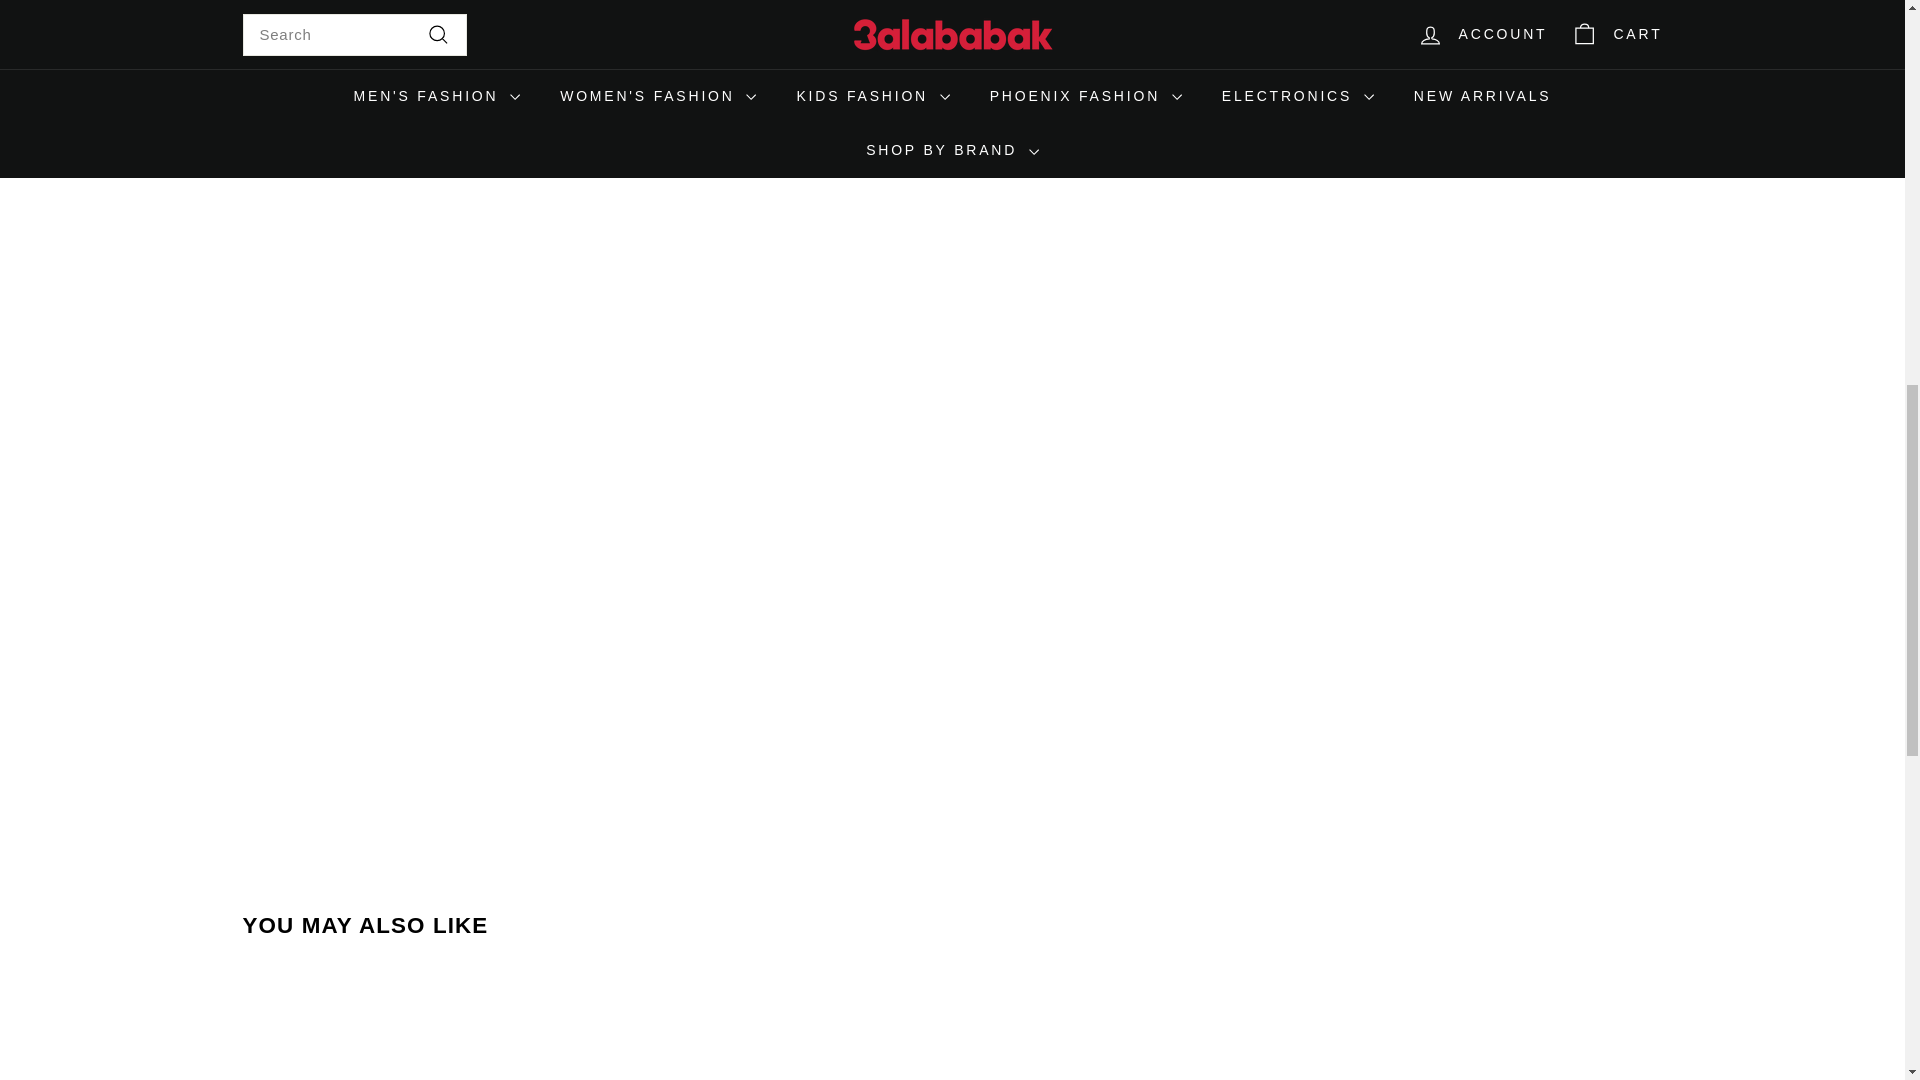  I want to click on Casio, so click(402, 76).